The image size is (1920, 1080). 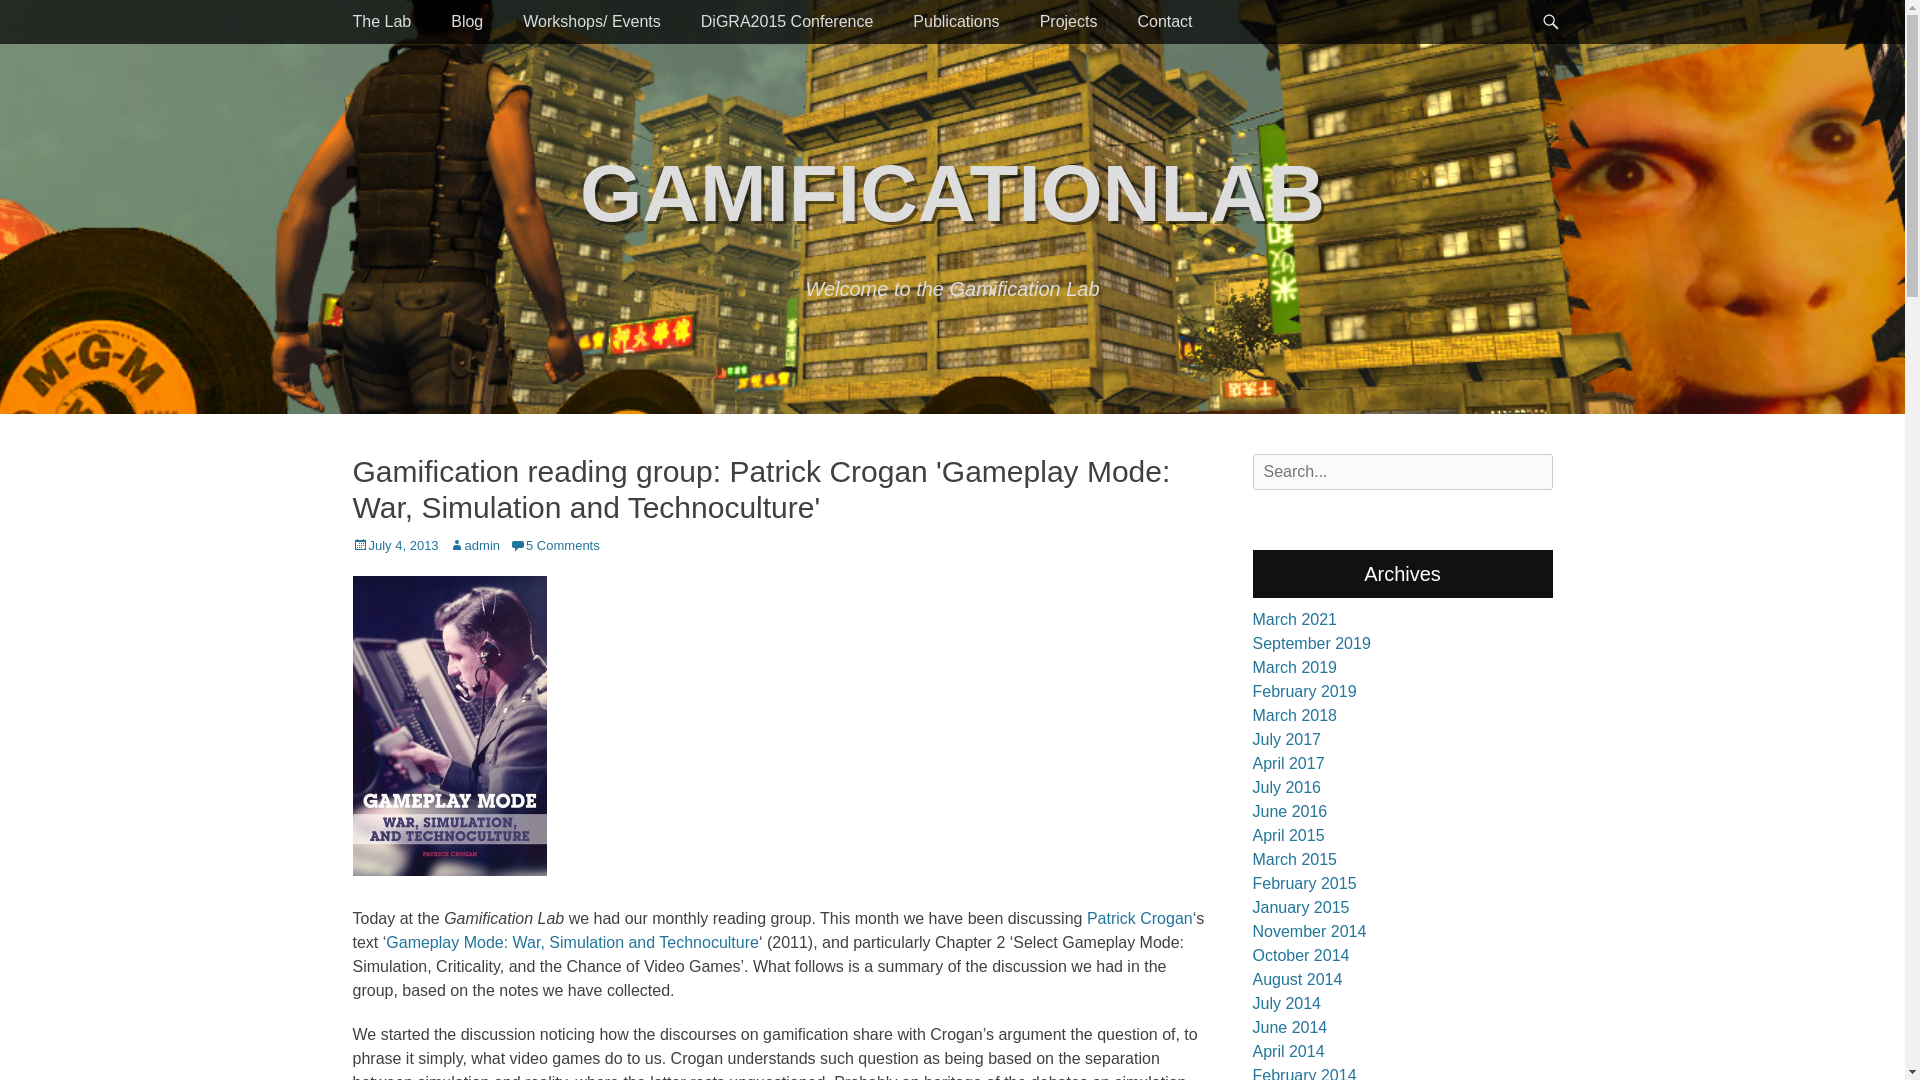 I want to click on GAMIFICATIONLAB, so click(x=952, y=193).